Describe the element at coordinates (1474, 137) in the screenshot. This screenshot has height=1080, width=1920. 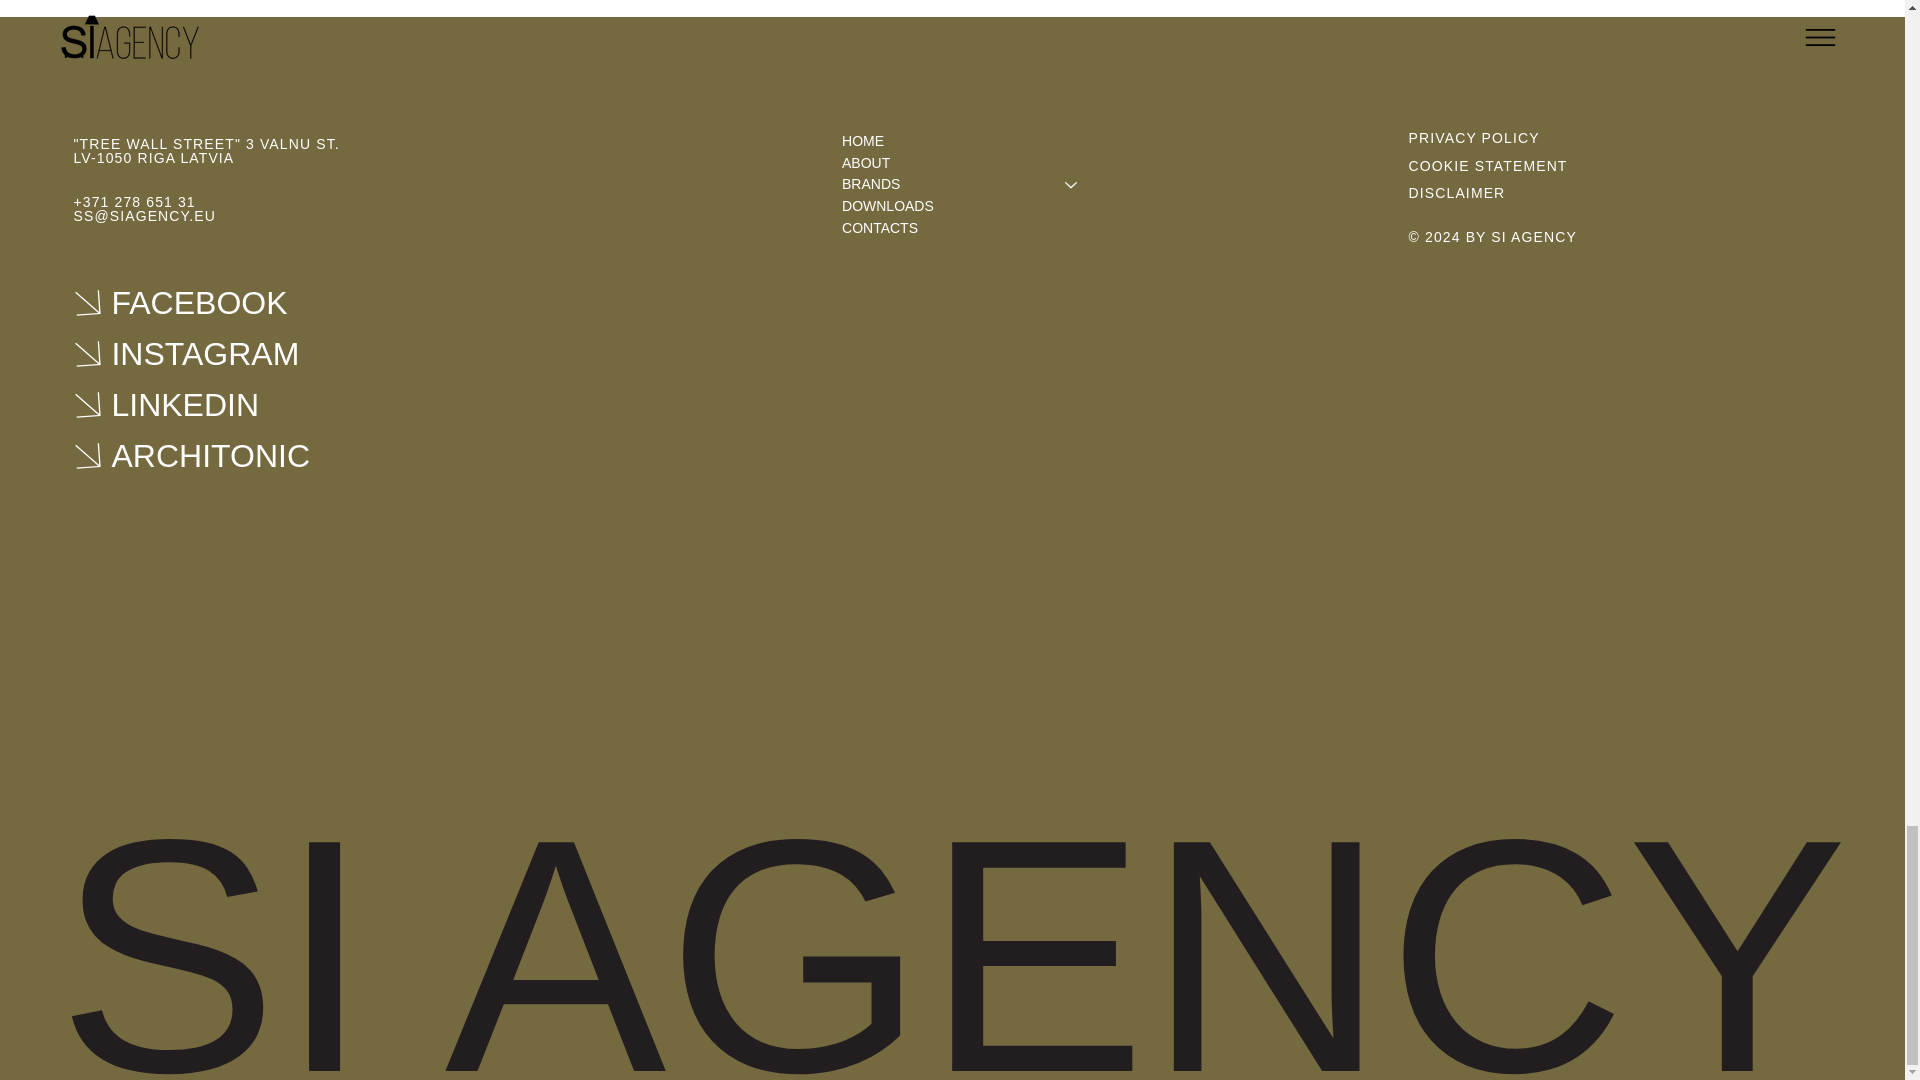
I see `PRIVACY POLICY` at that location.